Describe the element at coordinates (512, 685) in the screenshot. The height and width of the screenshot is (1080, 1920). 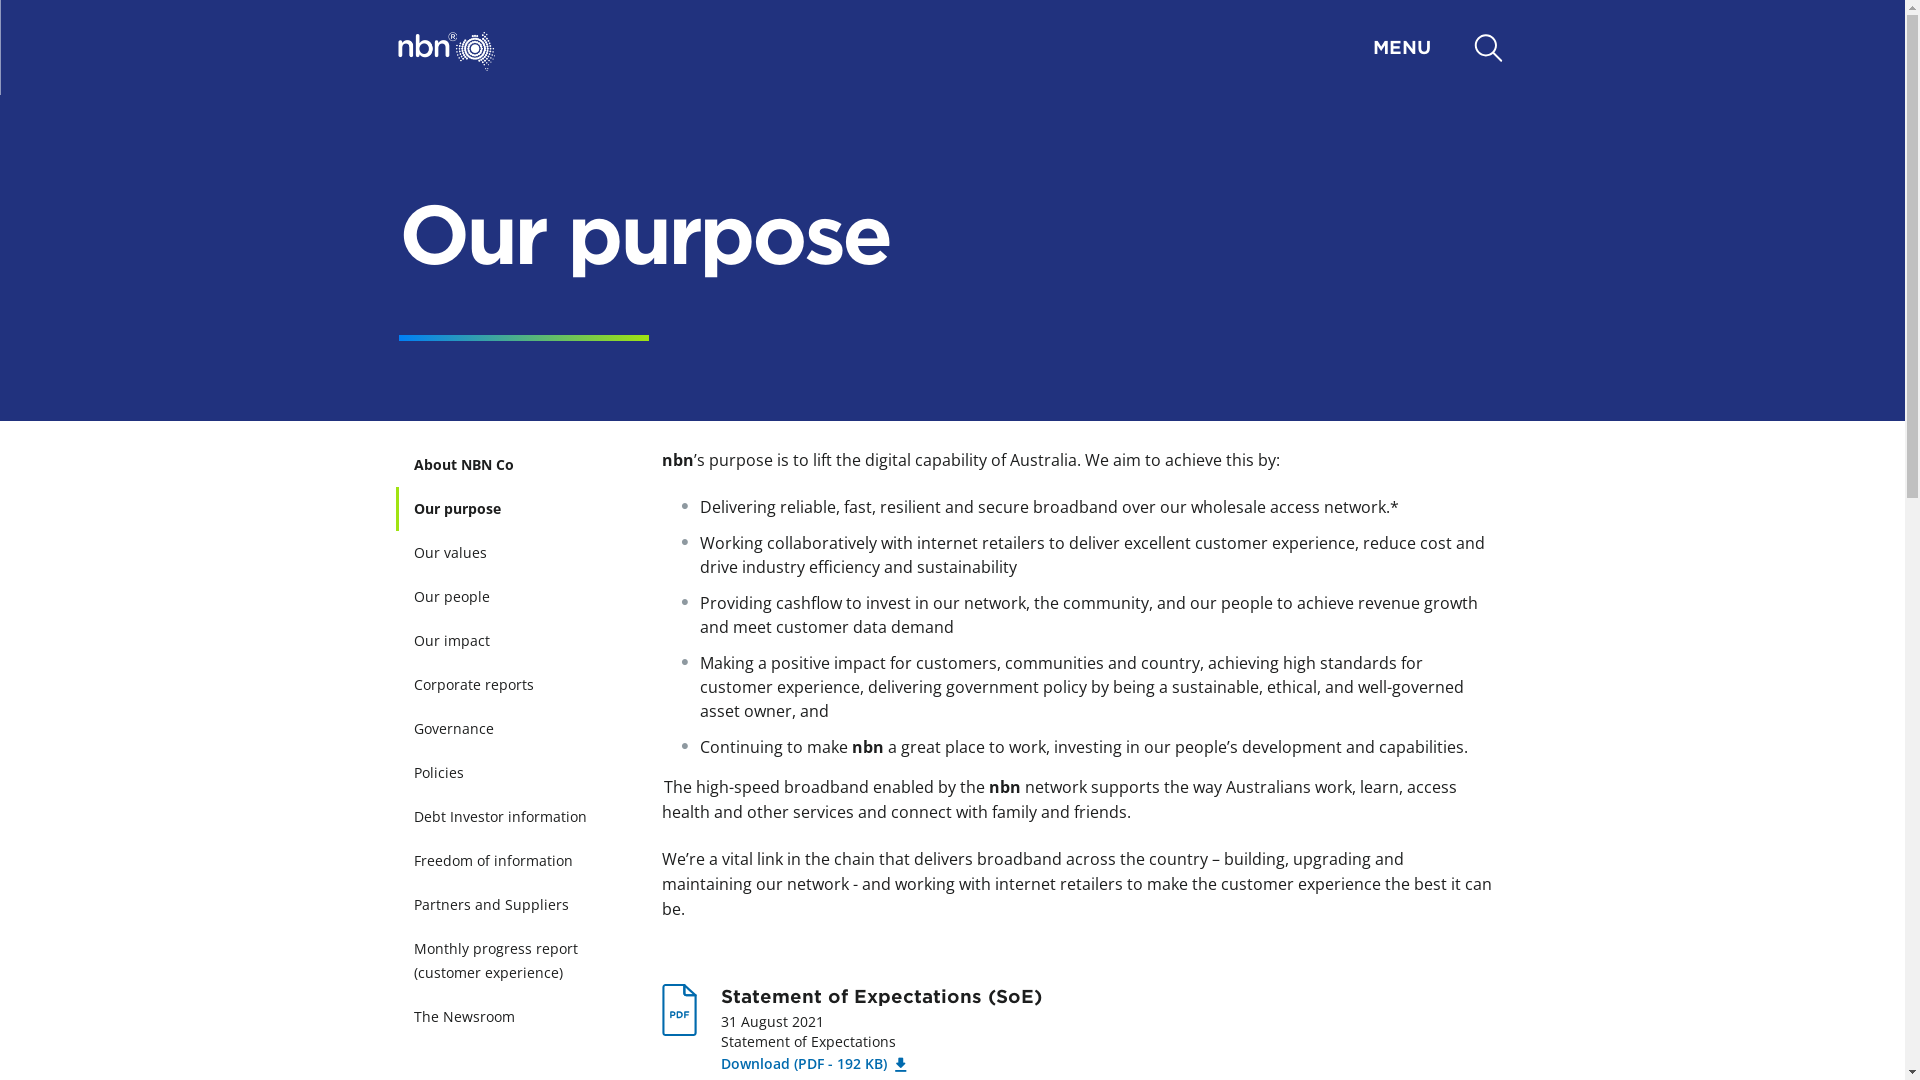
I see `Corporate reports` at that location.